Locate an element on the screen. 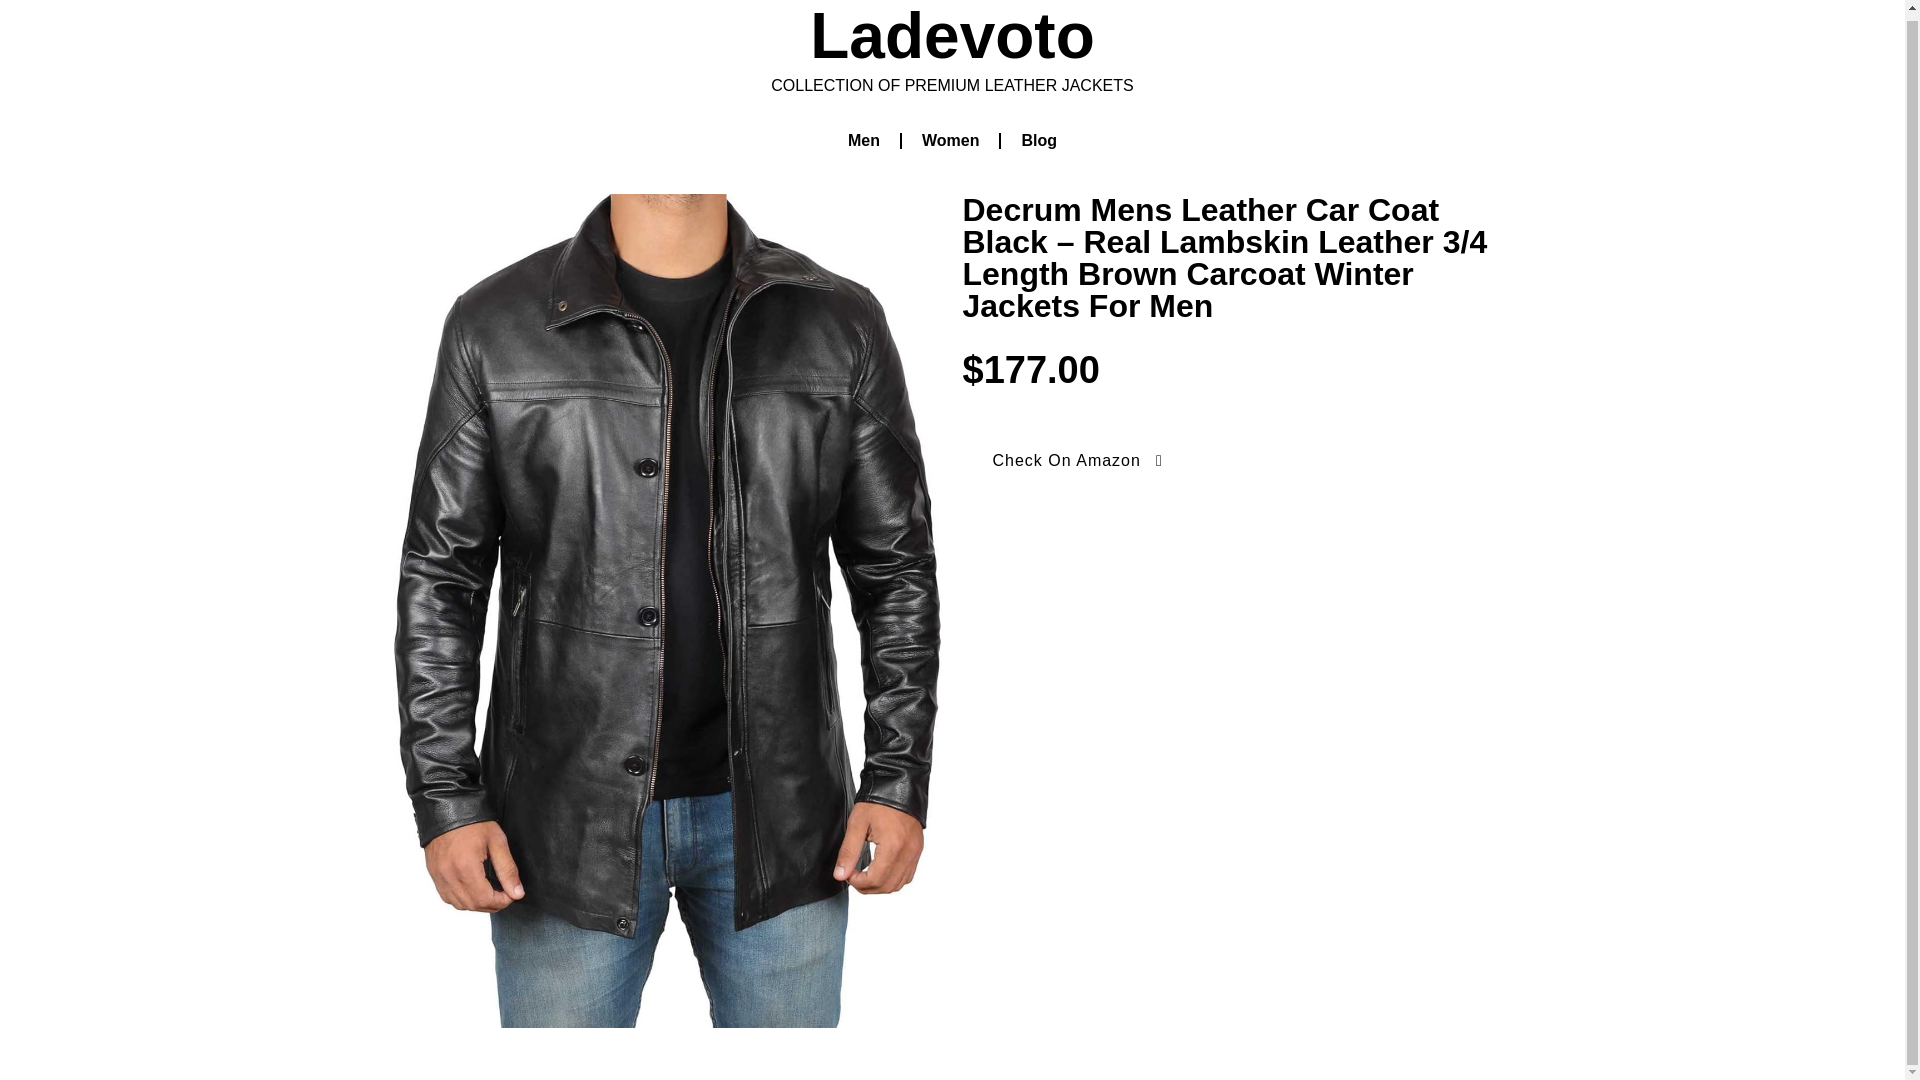 This screenshot has width=1920, height=1080. Check on Amazon is located at coordinates (474, 548).